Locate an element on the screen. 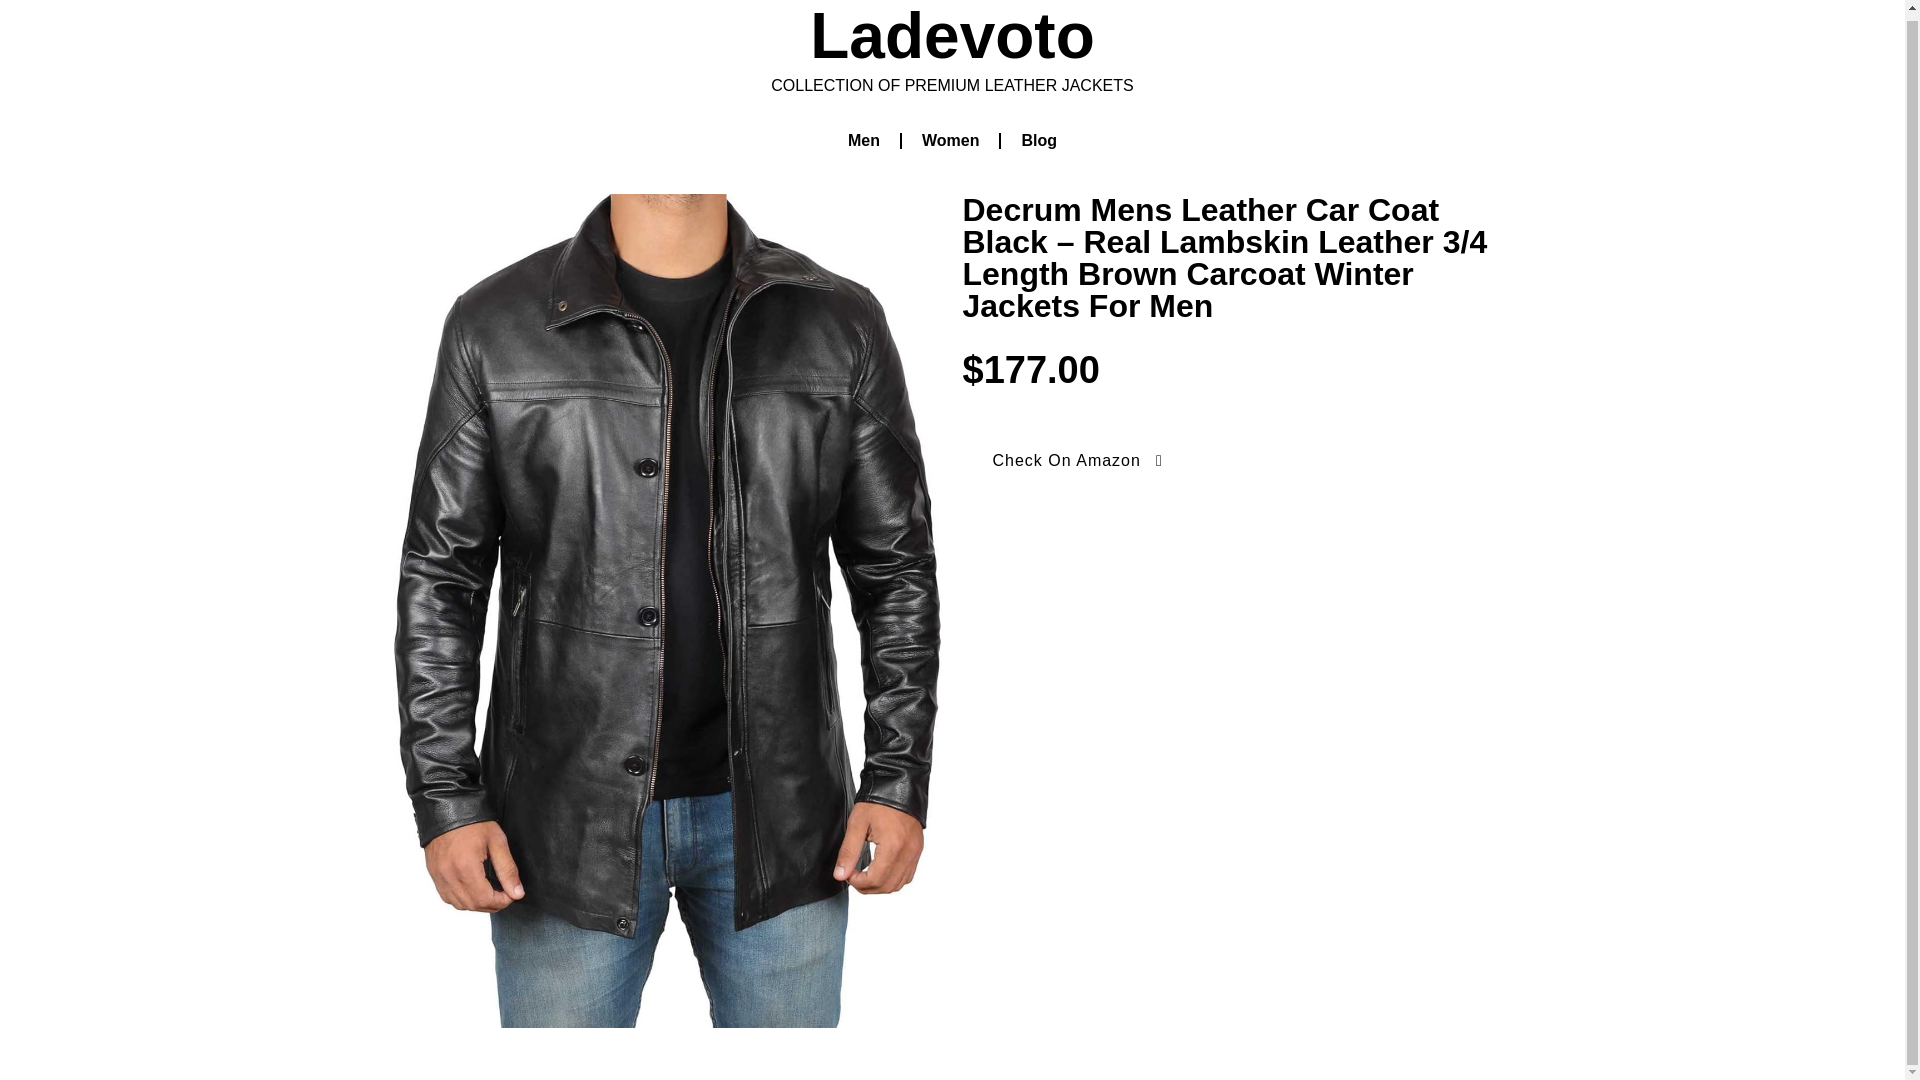 This screenshot has width=1920, height=1080. Check on Amazon is located at coordinates (474, 548).